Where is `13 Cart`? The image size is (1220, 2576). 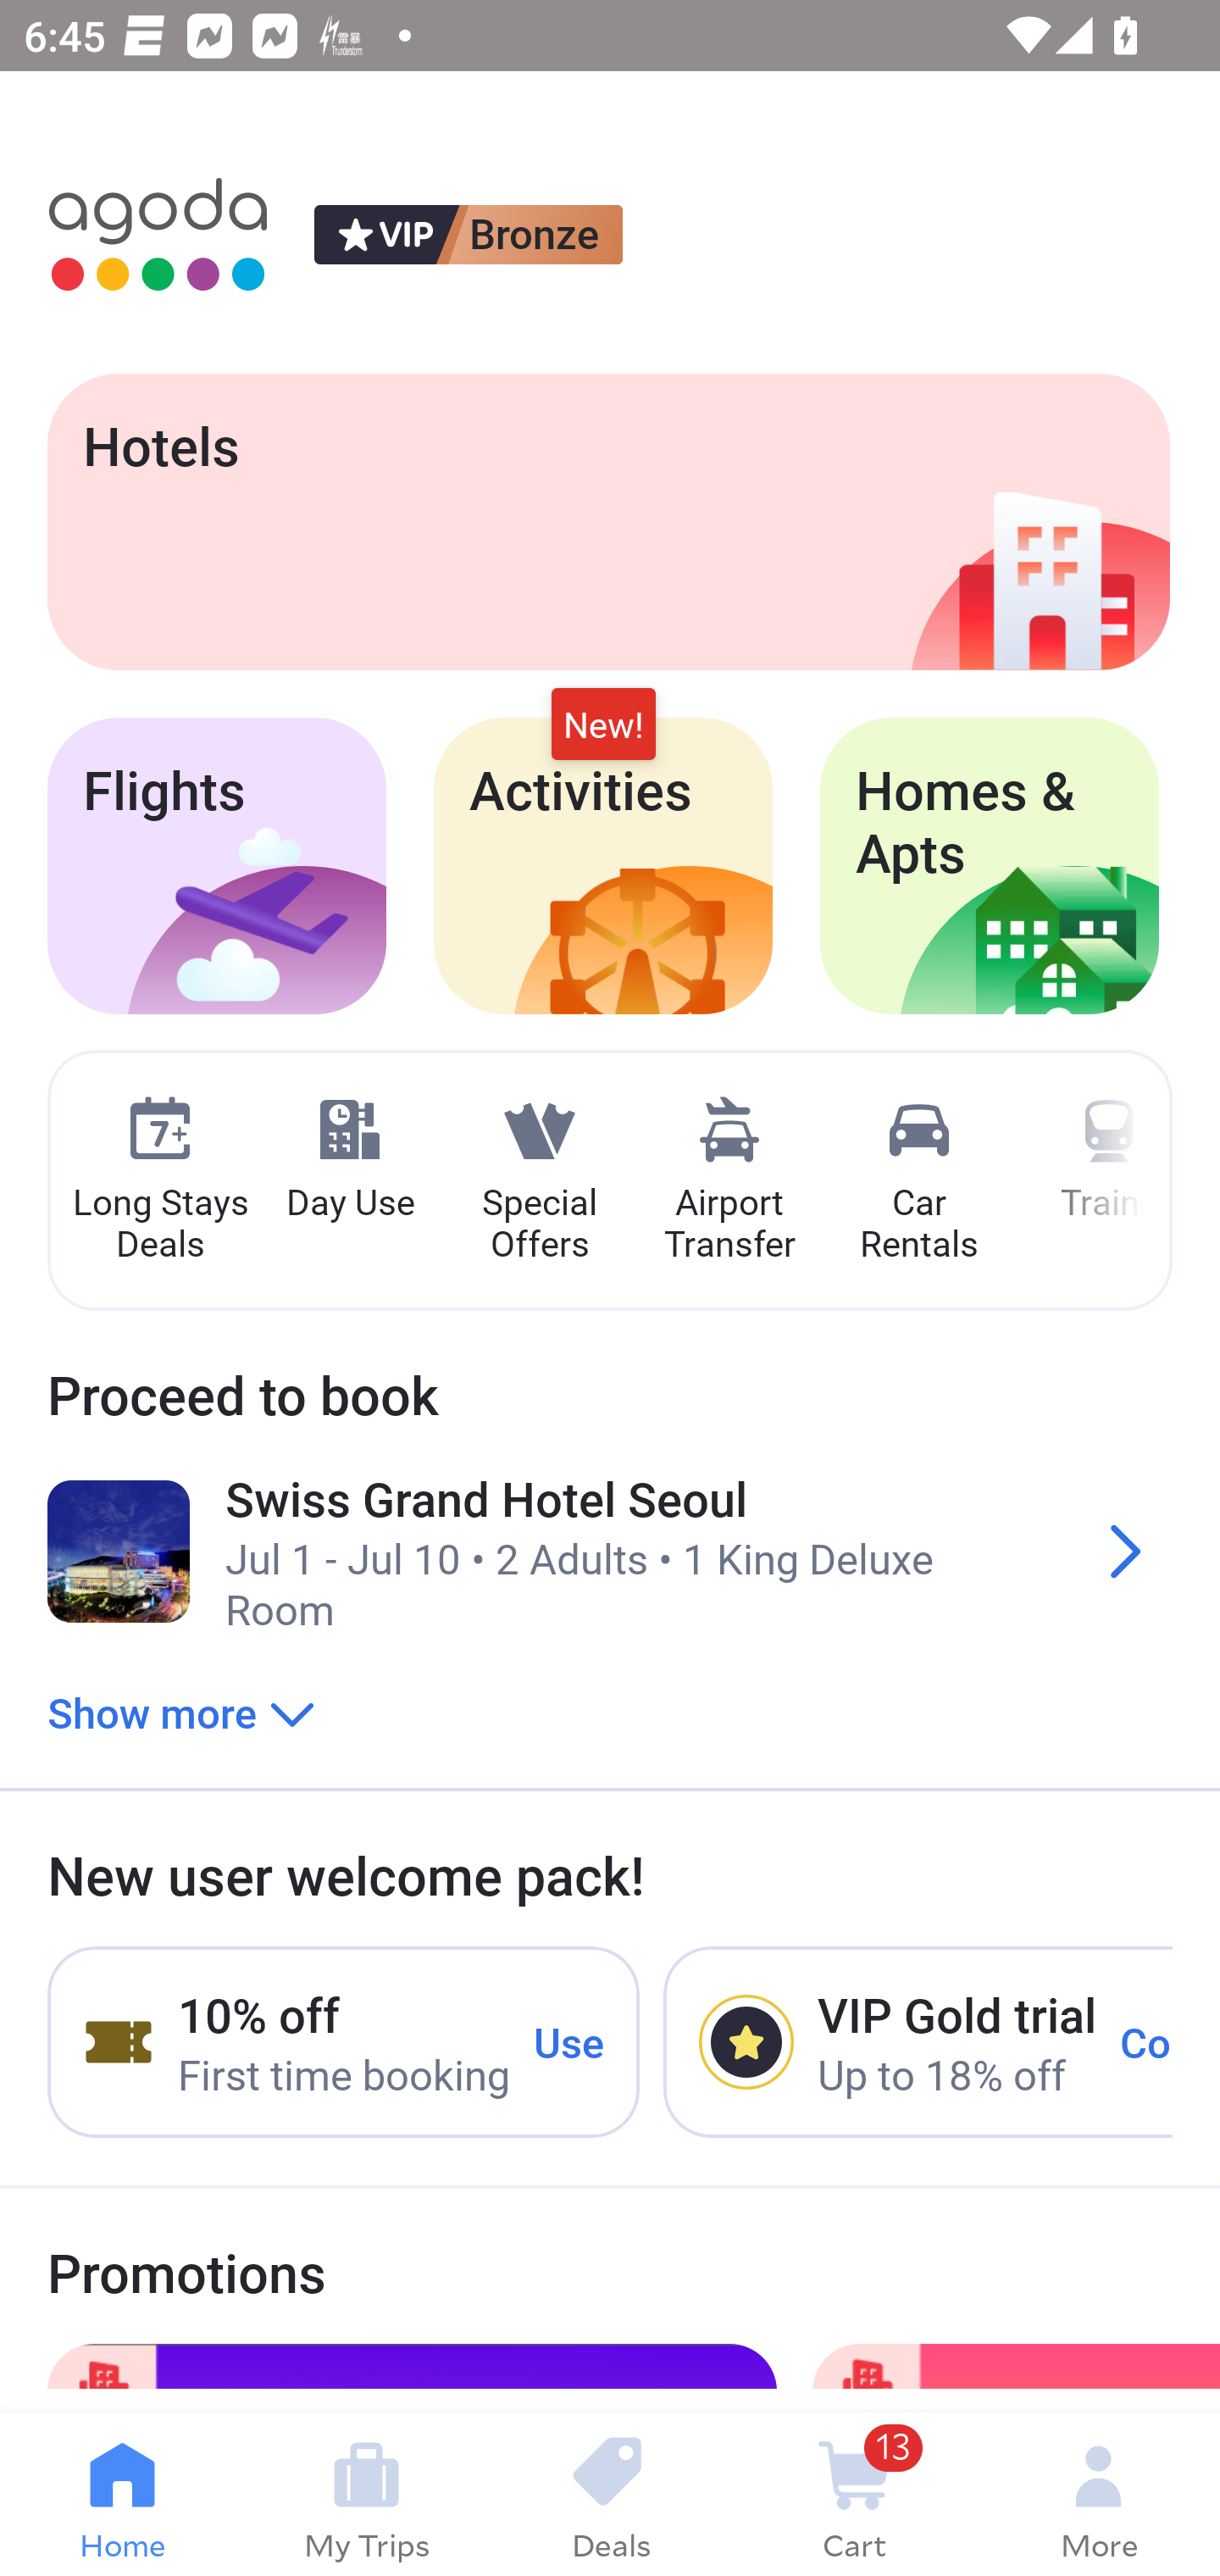 13 Cart is located at coordinates (854, 2495).